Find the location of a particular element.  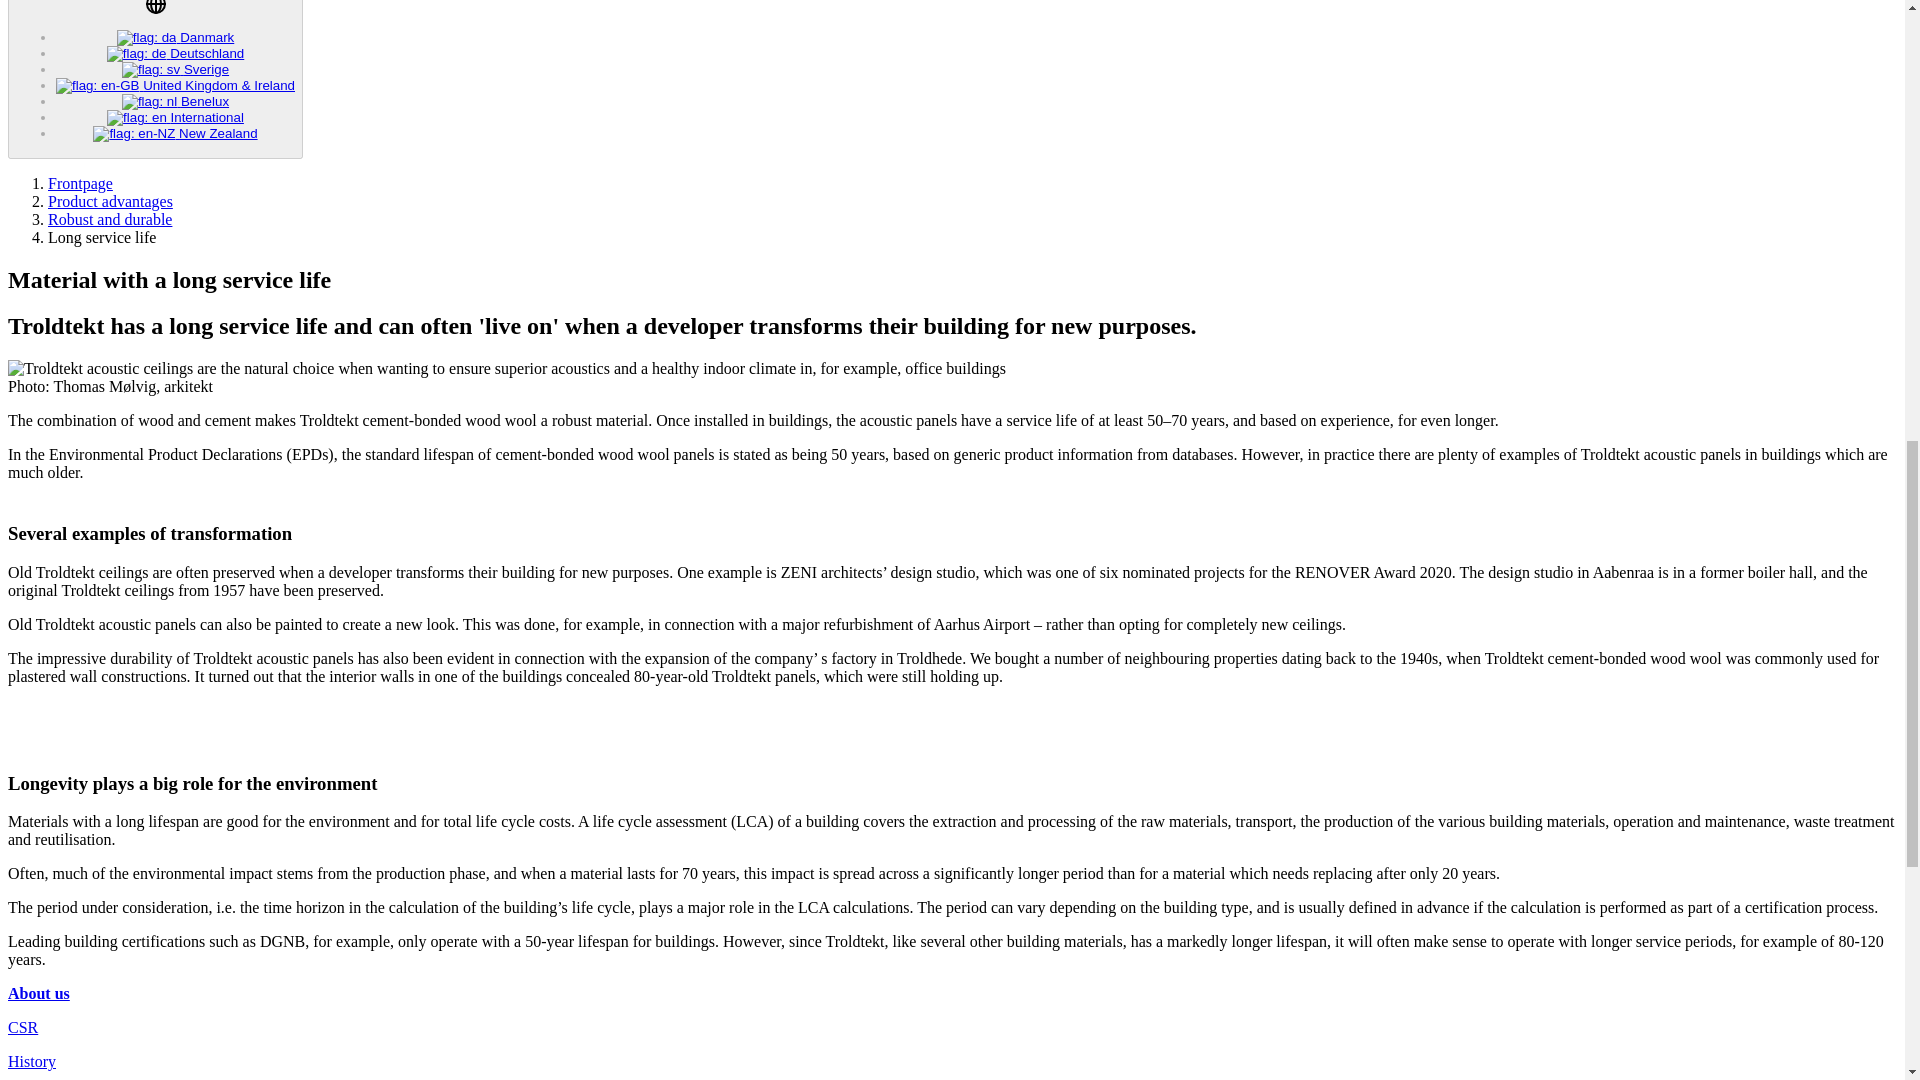

CSR is located at coordinates (22, 1027).